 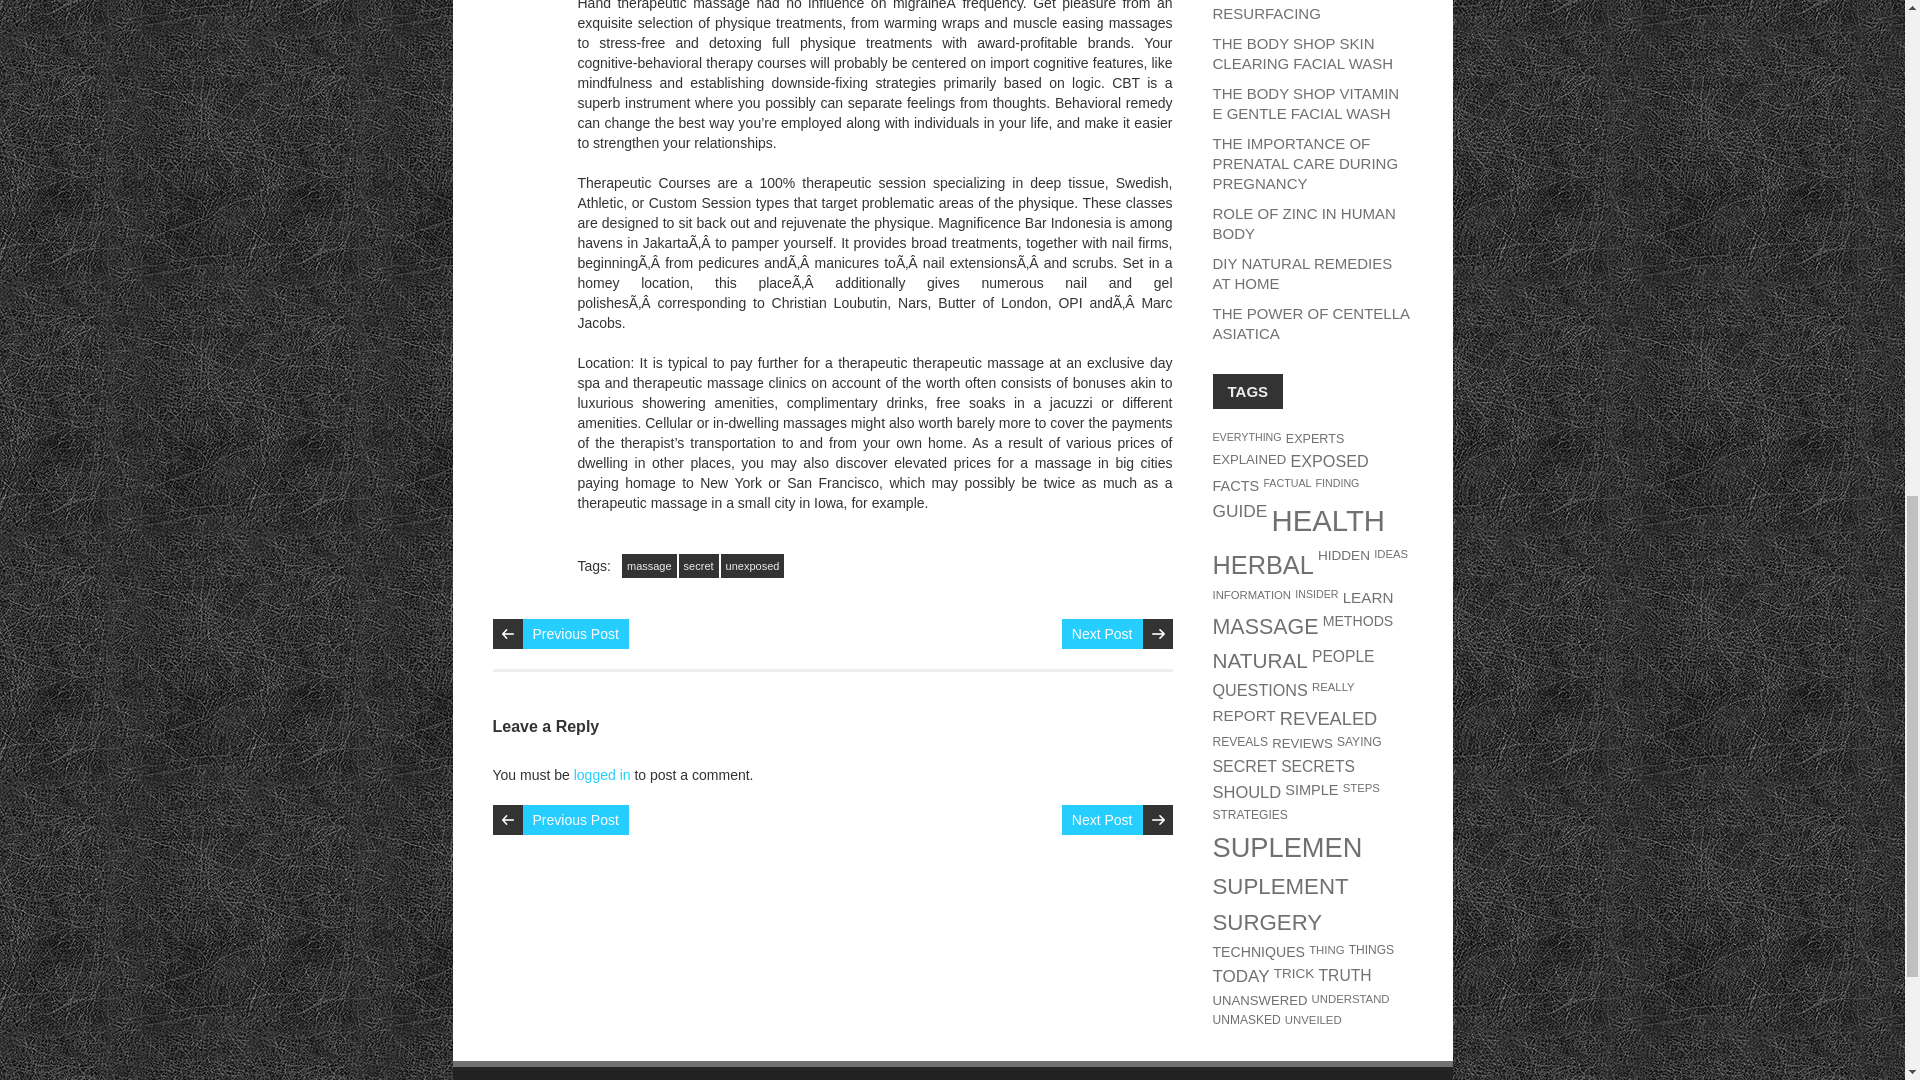 What do you see at coordinates (1296, 10) in the screenshot?
I see `UNDERSTANDING SKIN RESURFACING` at bounding box center [1296, 10].